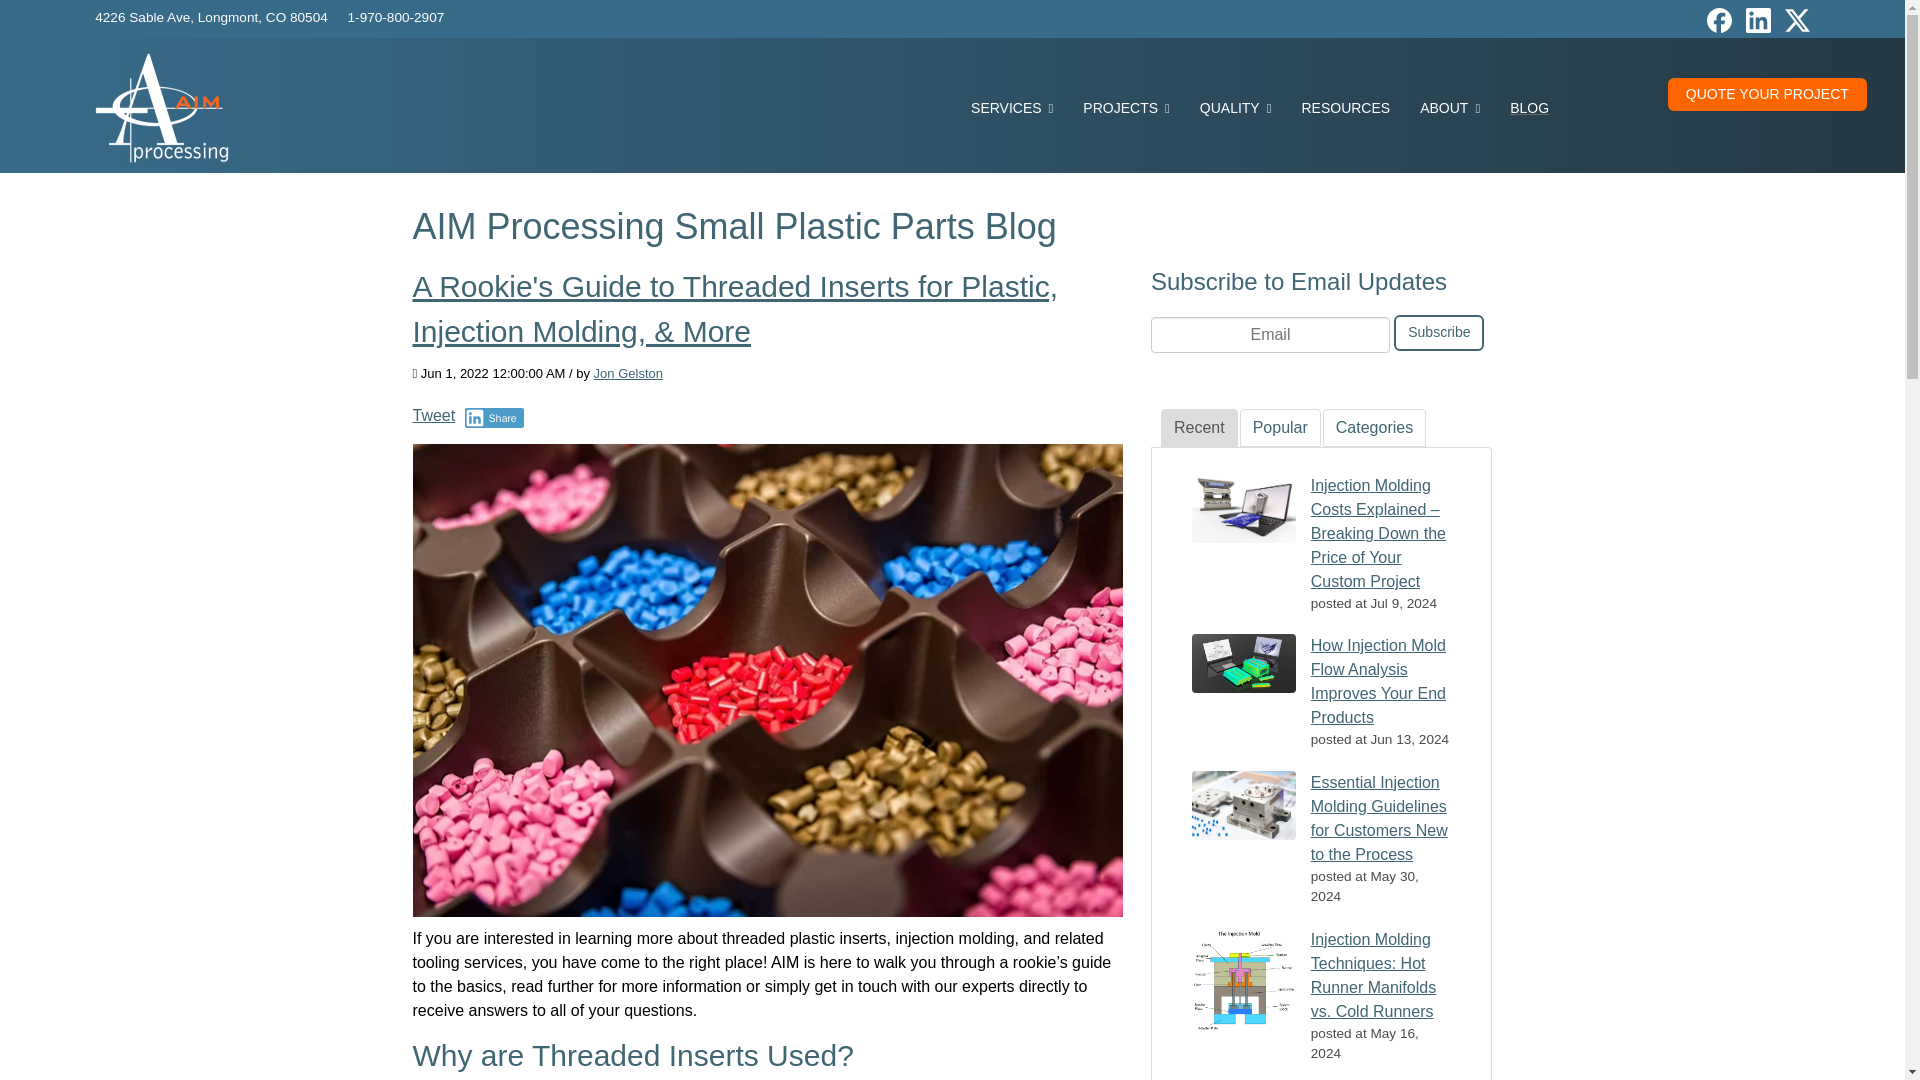  What do you see at coordinates (1346, 108) in the screenshot?
I see `RESOURCES` at bounding box center [1346, 108].